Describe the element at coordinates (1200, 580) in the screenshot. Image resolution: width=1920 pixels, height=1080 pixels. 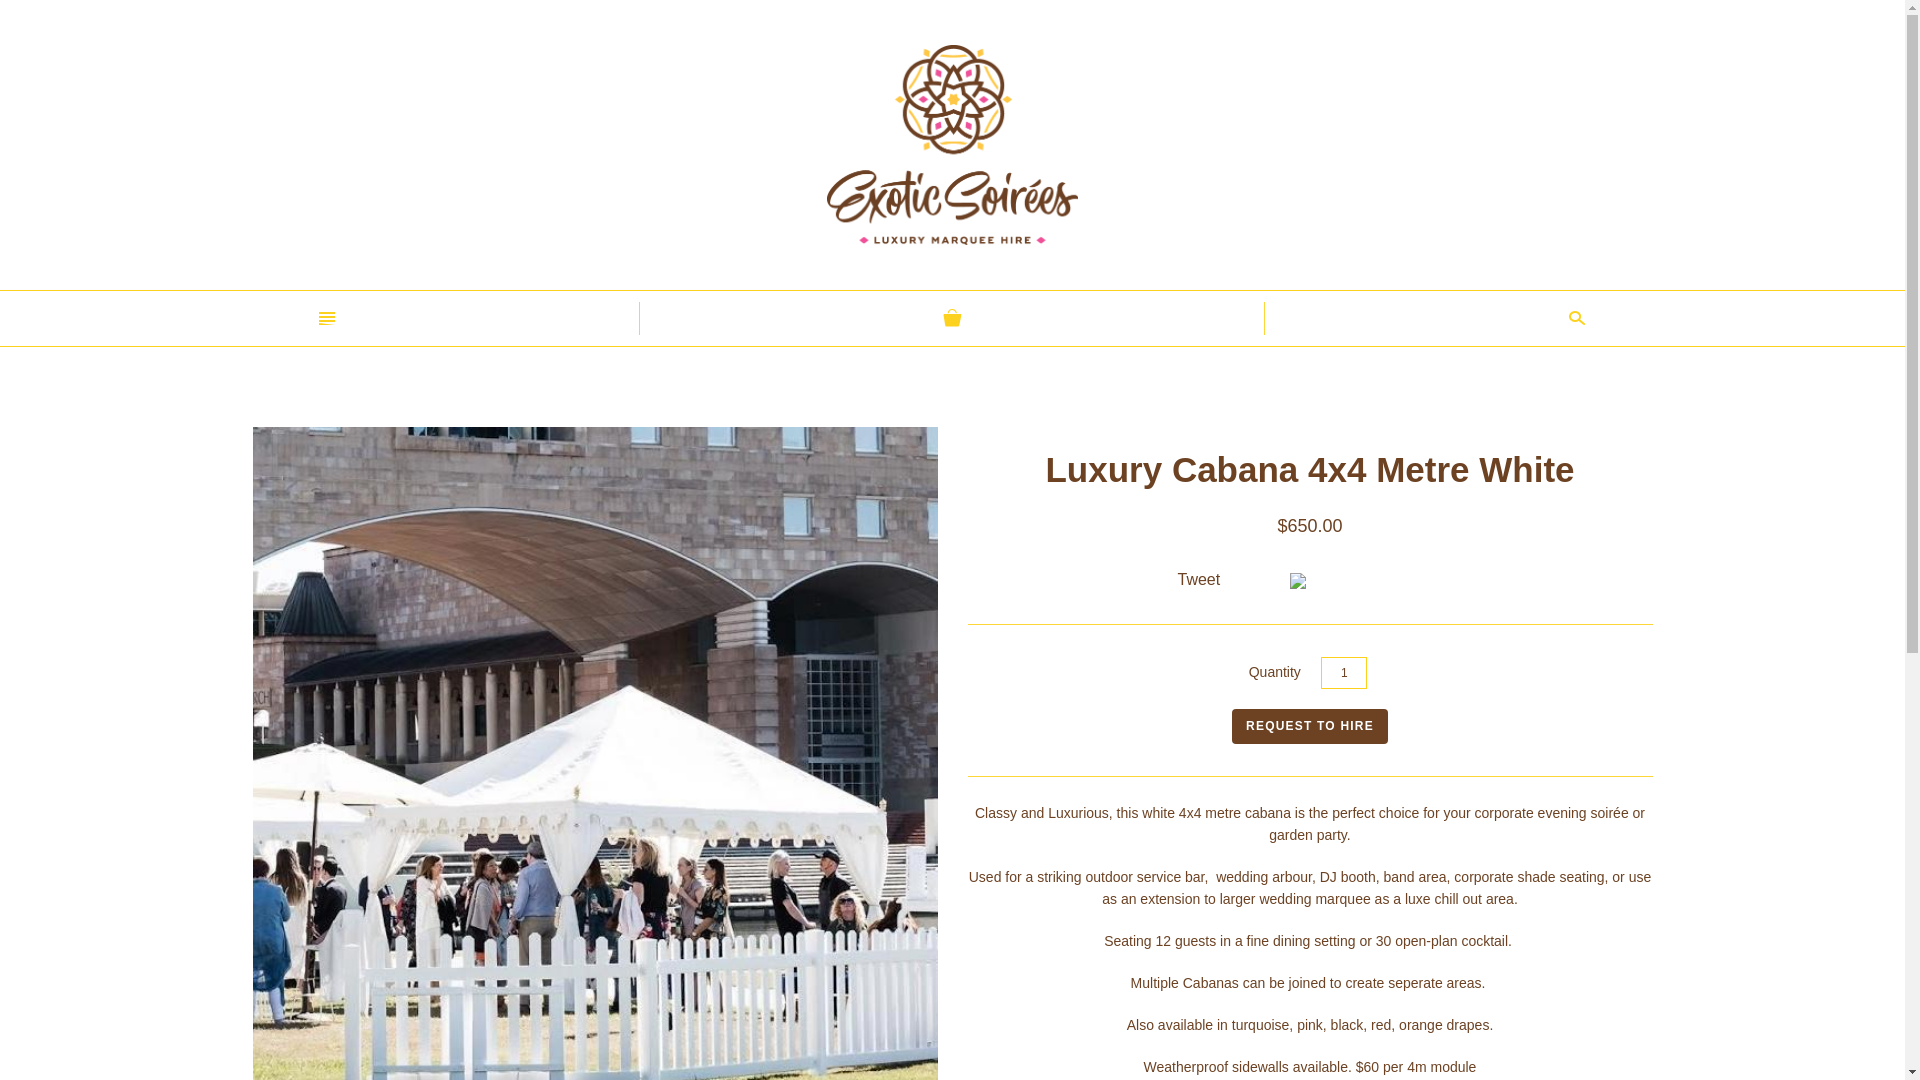
I see `Tweet` at that location.